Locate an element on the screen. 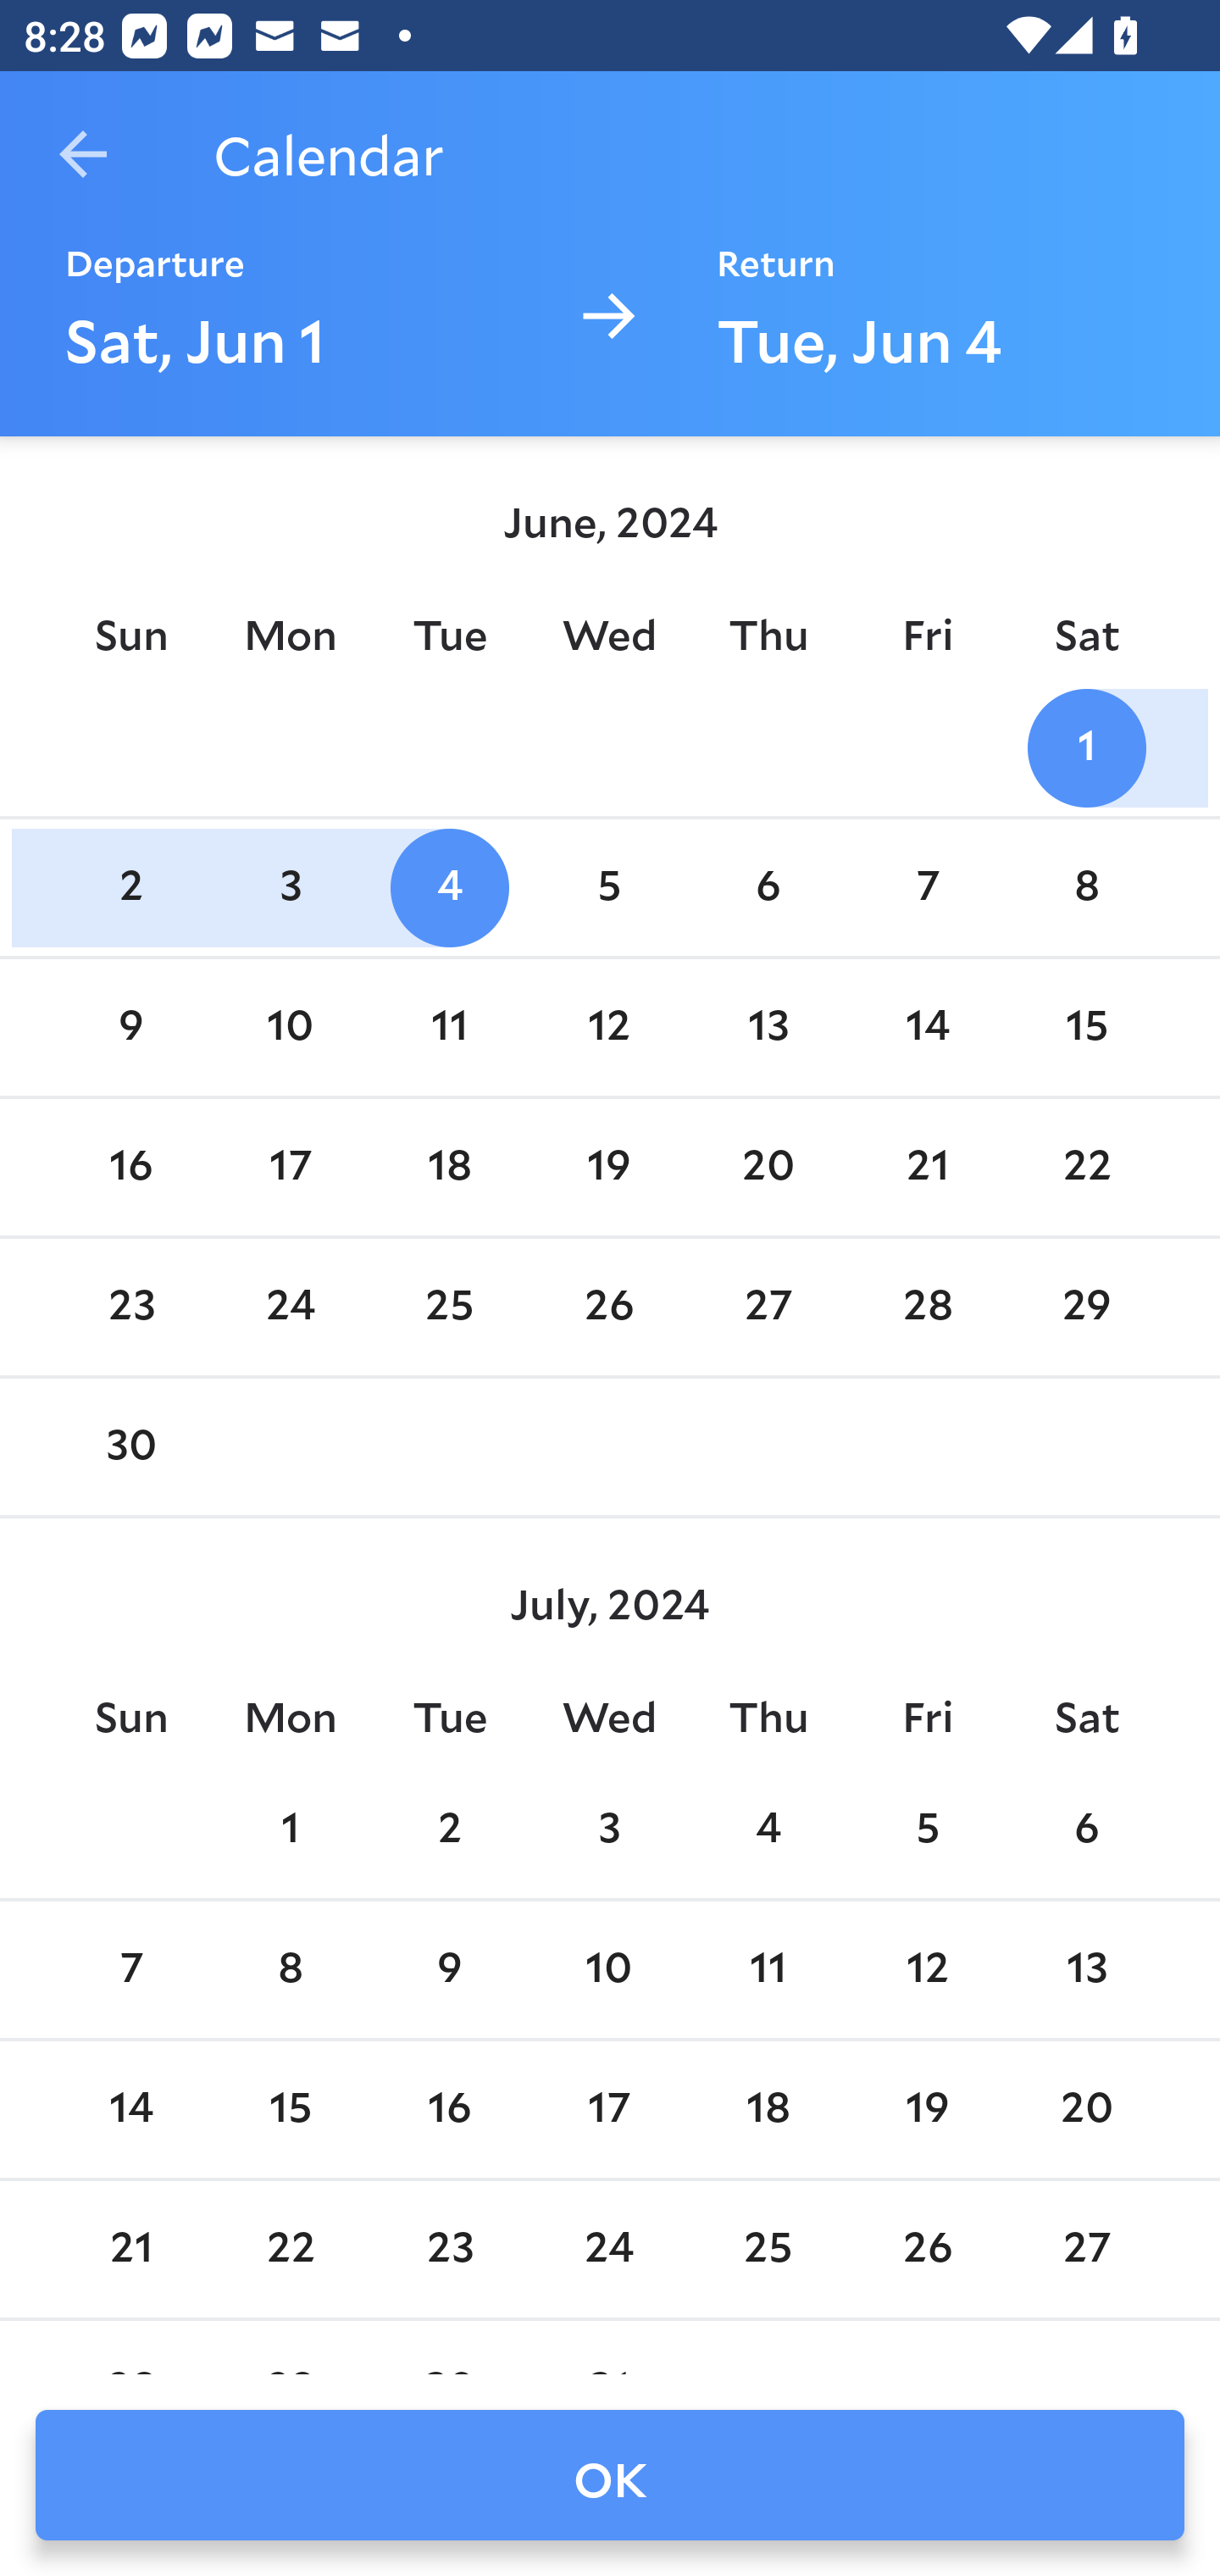 Image resolution: width=1220 pixels, height=2576 pixels. 16 is located at coordinates (449, 2109).